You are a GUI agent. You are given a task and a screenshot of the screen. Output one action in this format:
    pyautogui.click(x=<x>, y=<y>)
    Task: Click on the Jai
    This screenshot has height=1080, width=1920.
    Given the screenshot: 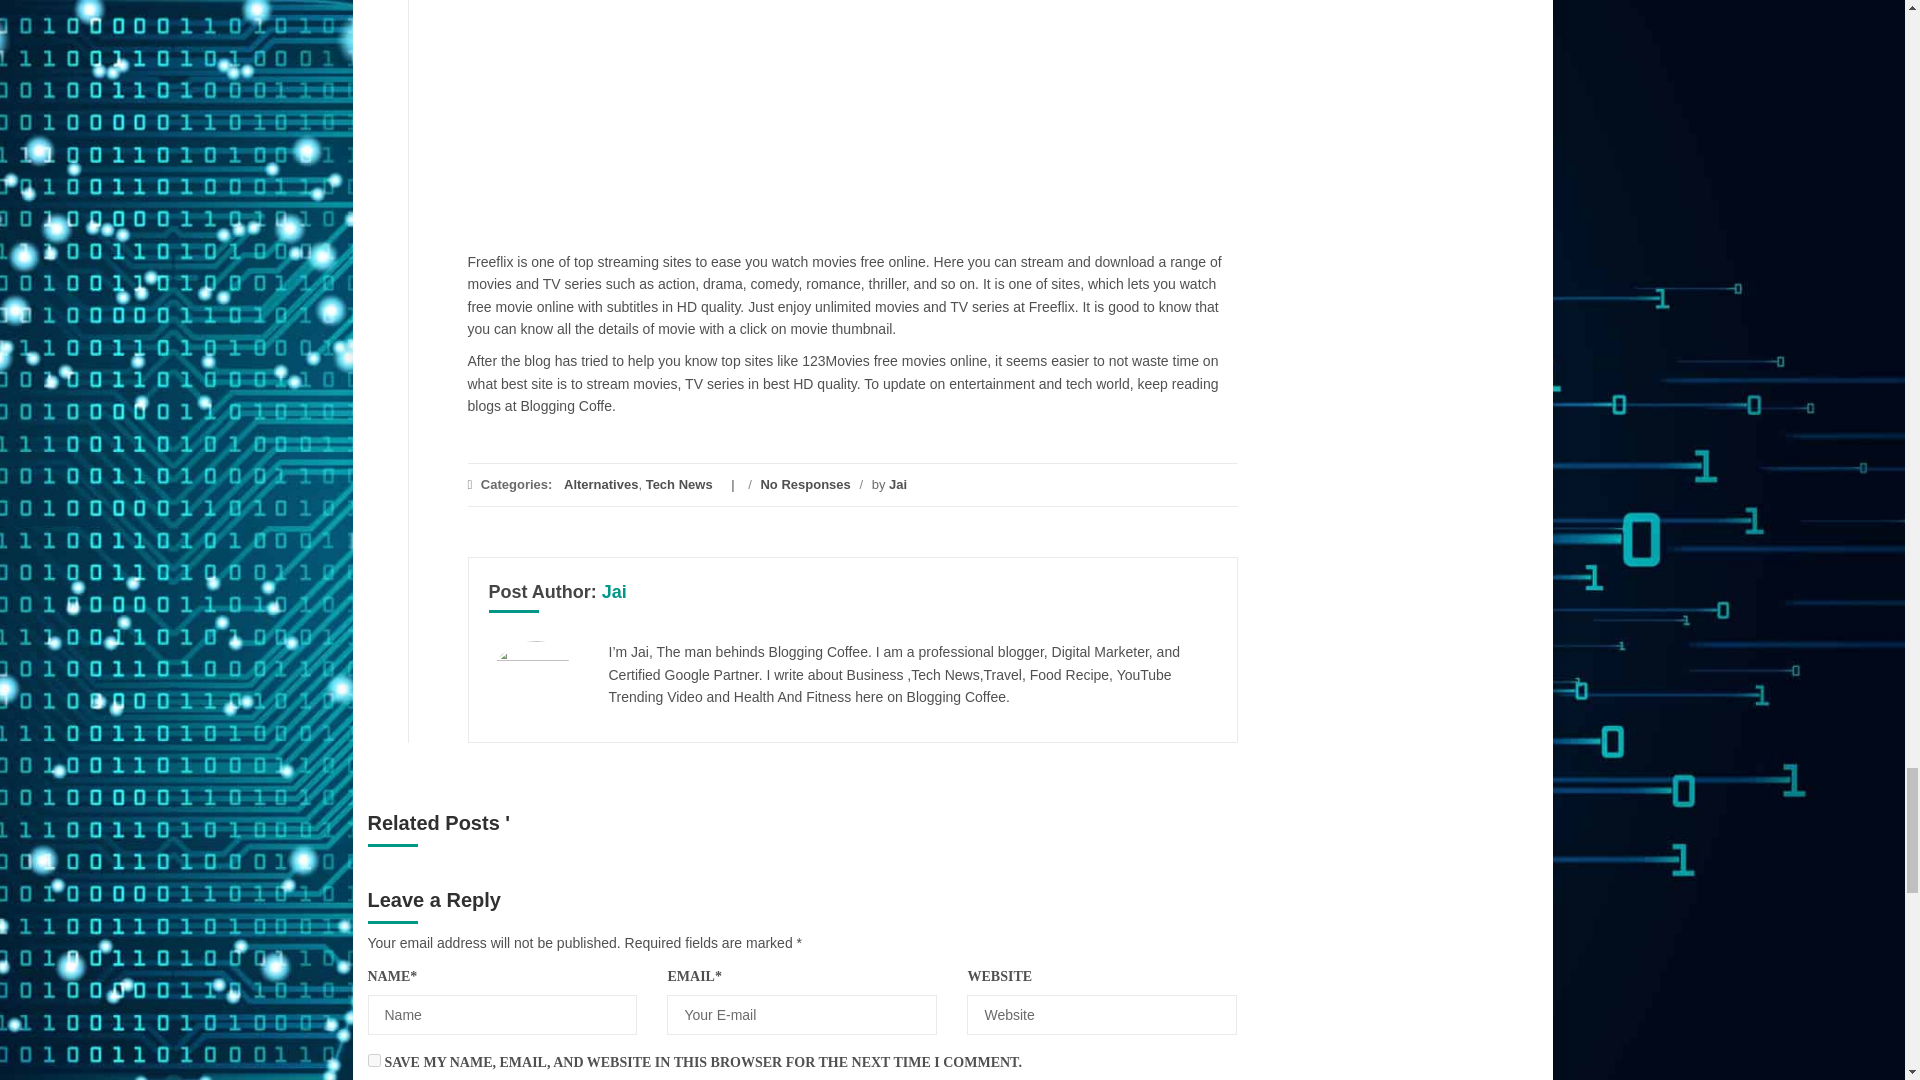 What is the action you would take?
    pyautogui.click(x=897, y=484)
    